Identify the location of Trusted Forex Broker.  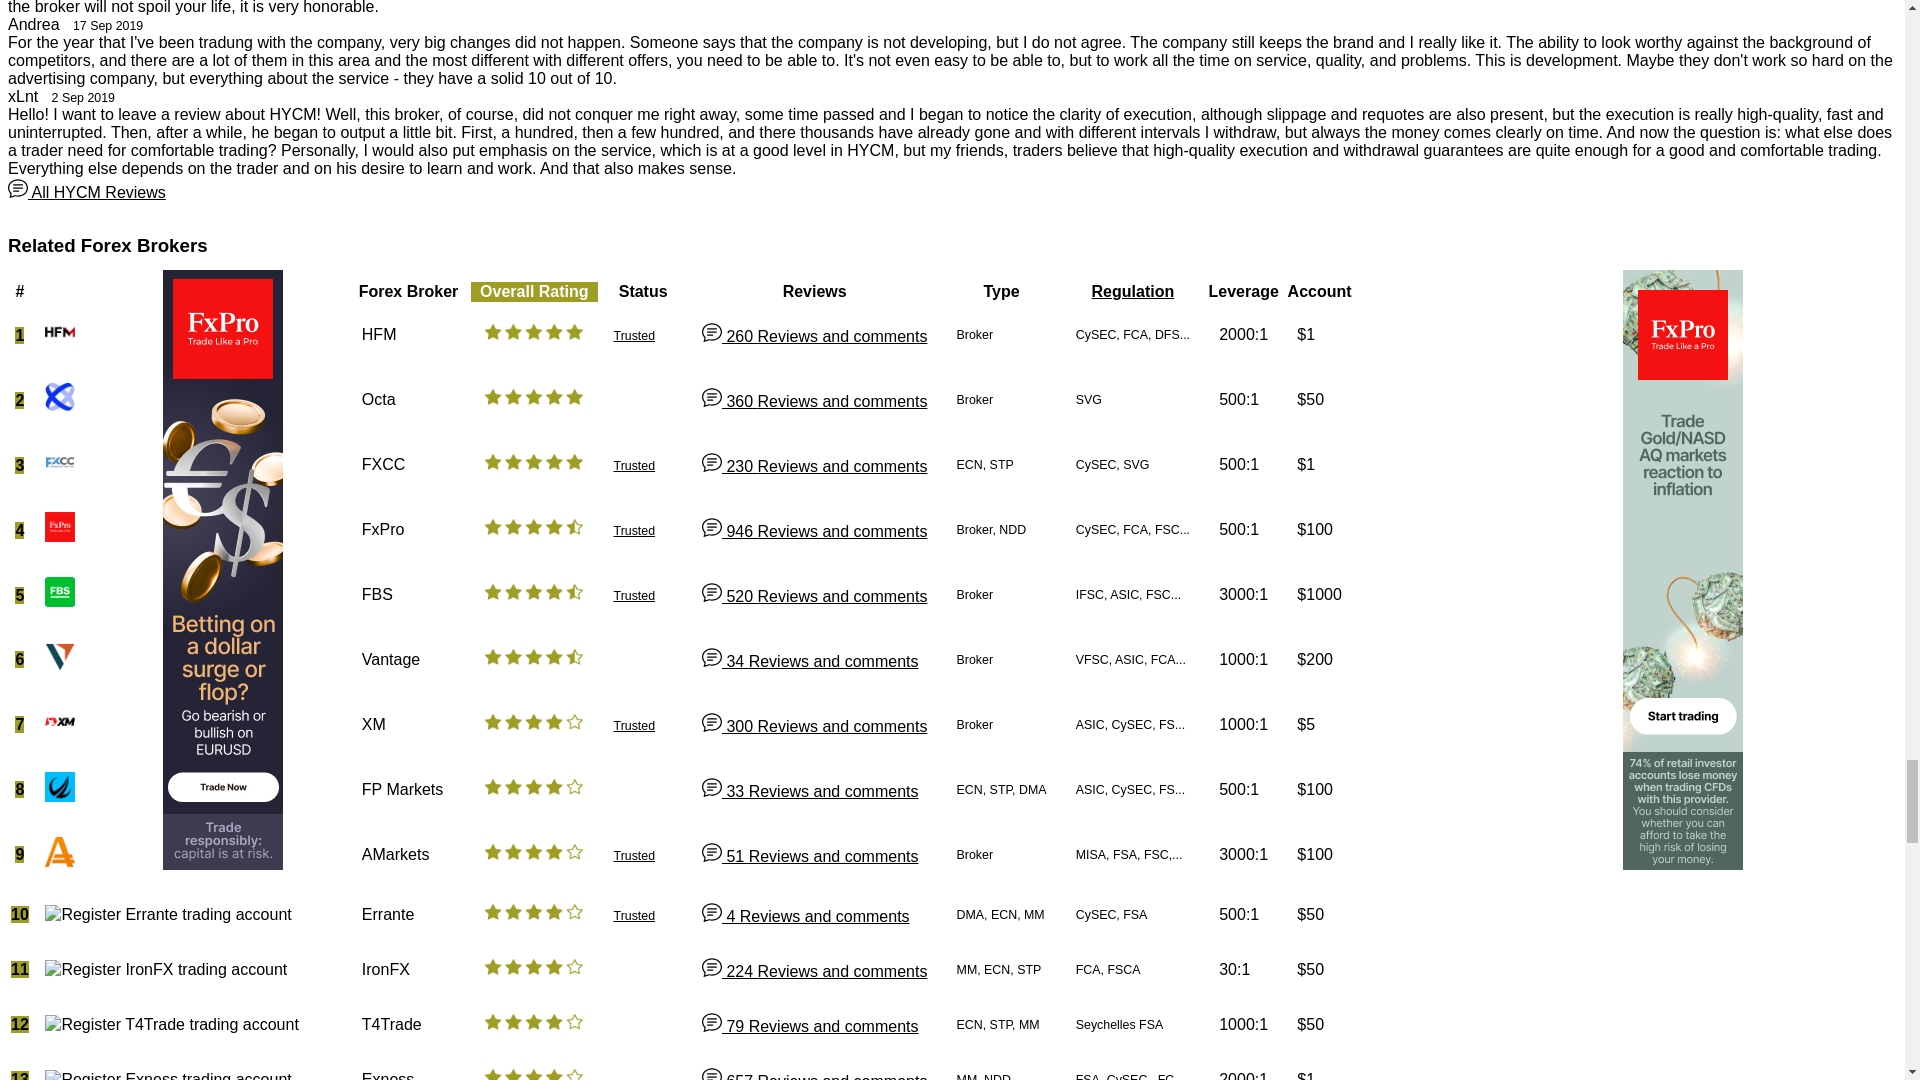
(635, 466).